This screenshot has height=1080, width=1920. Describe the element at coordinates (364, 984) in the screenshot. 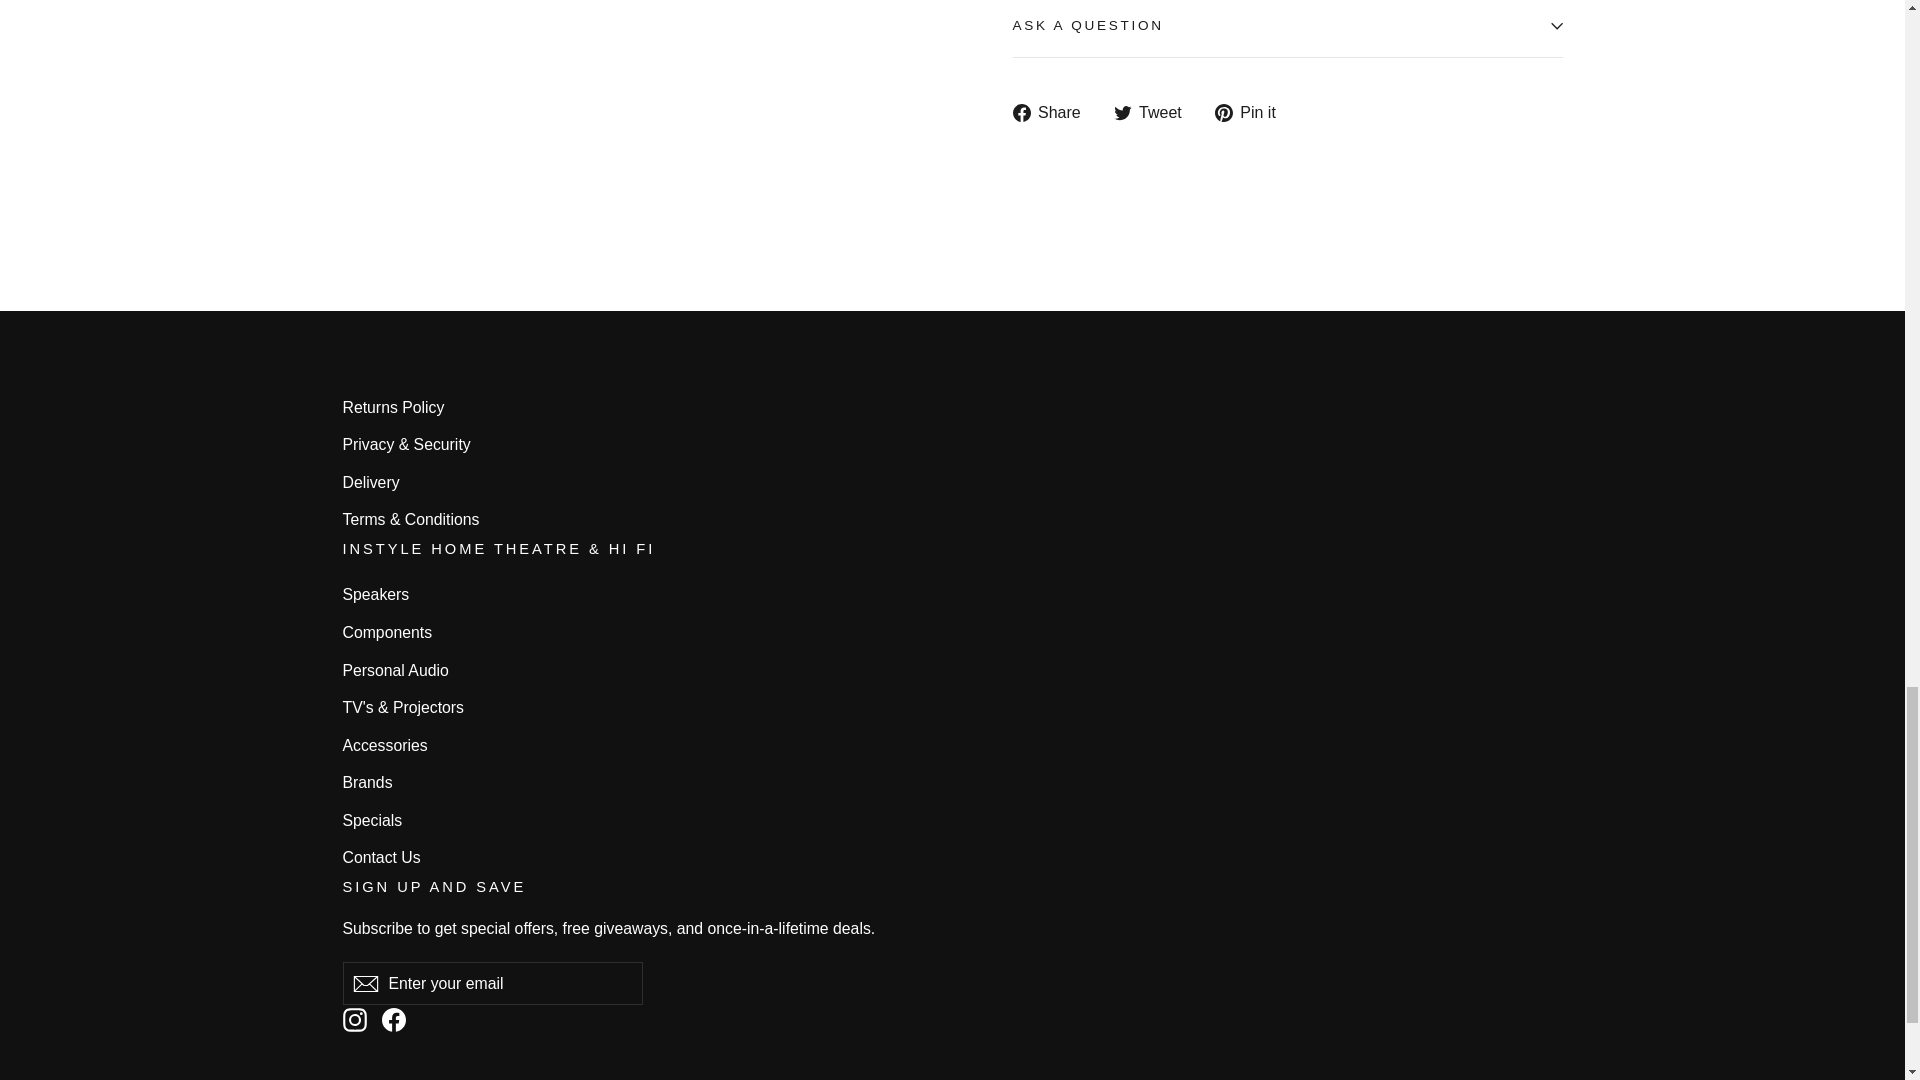

I see `icon-email` at that location.